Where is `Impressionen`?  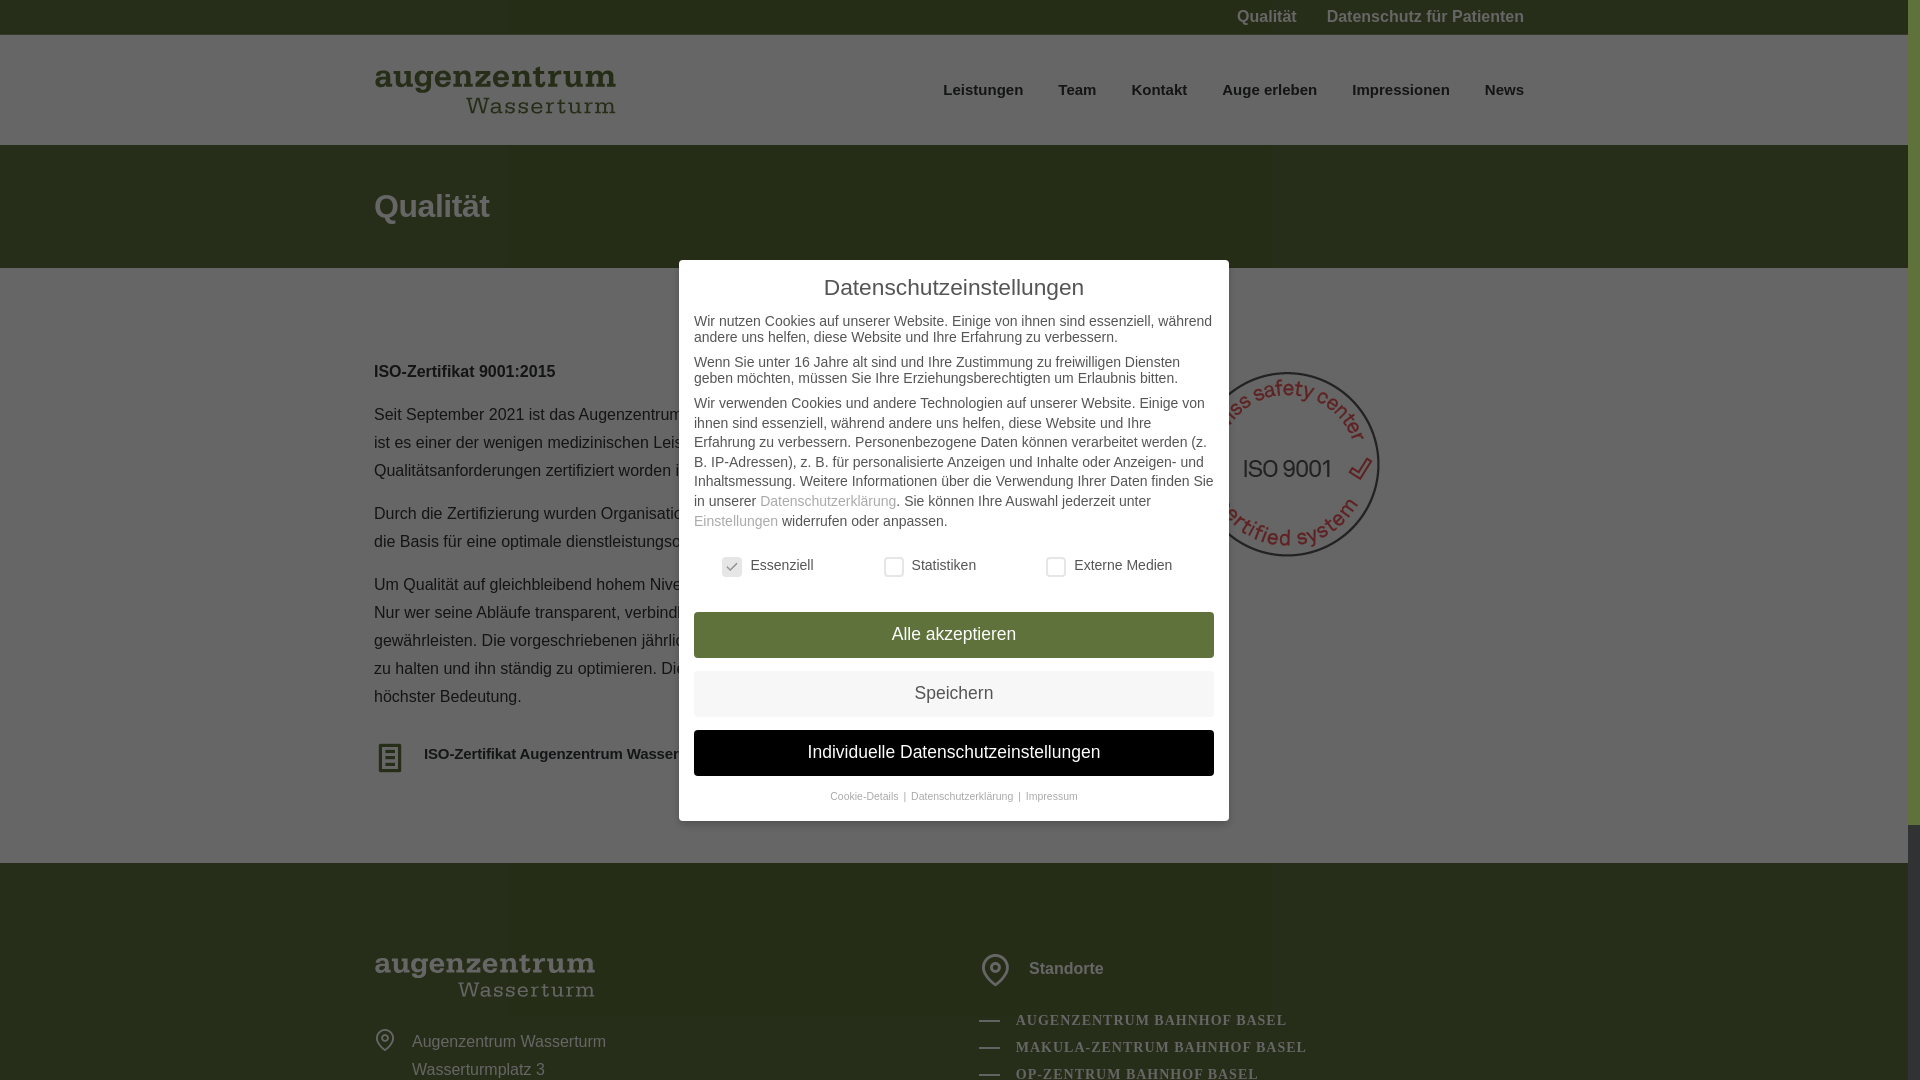 Impressionen is located at coordinates (1401, 90).